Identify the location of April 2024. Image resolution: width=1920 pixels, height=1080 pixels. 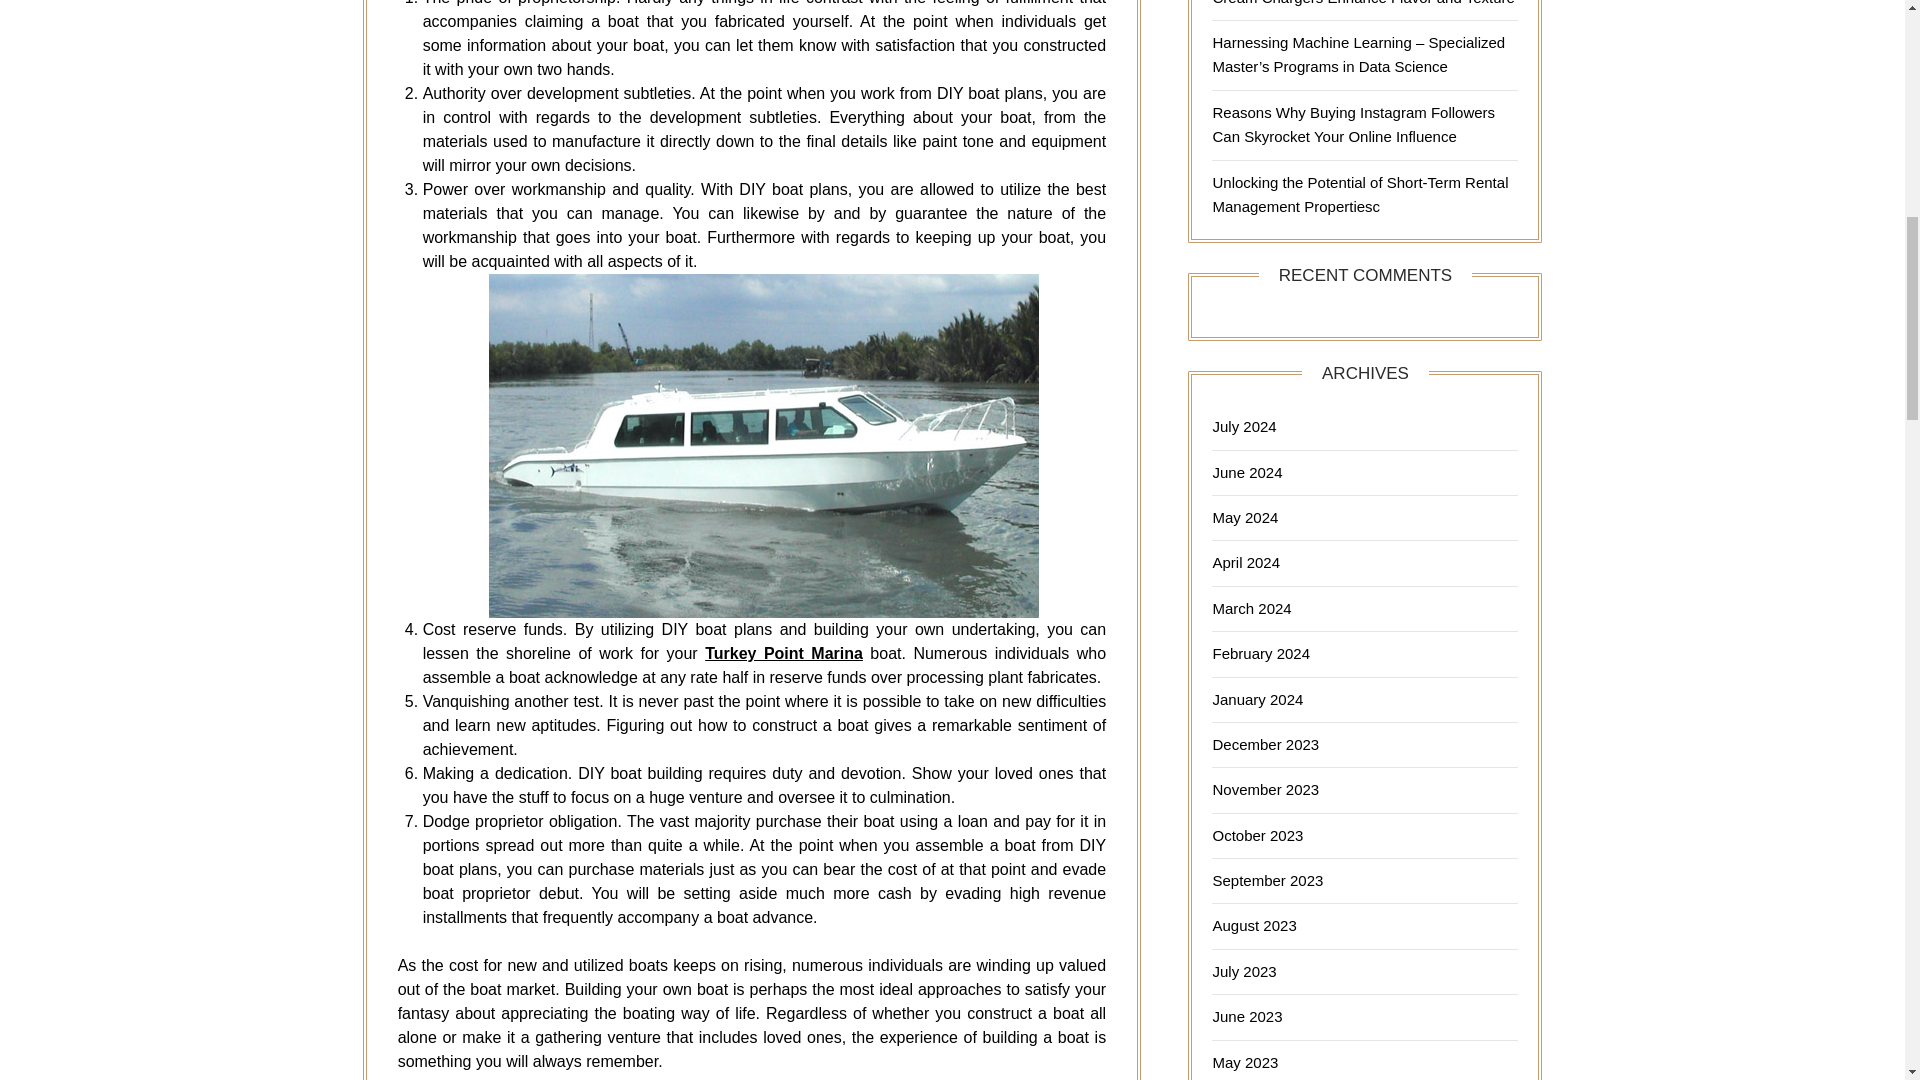
(1246, 562).